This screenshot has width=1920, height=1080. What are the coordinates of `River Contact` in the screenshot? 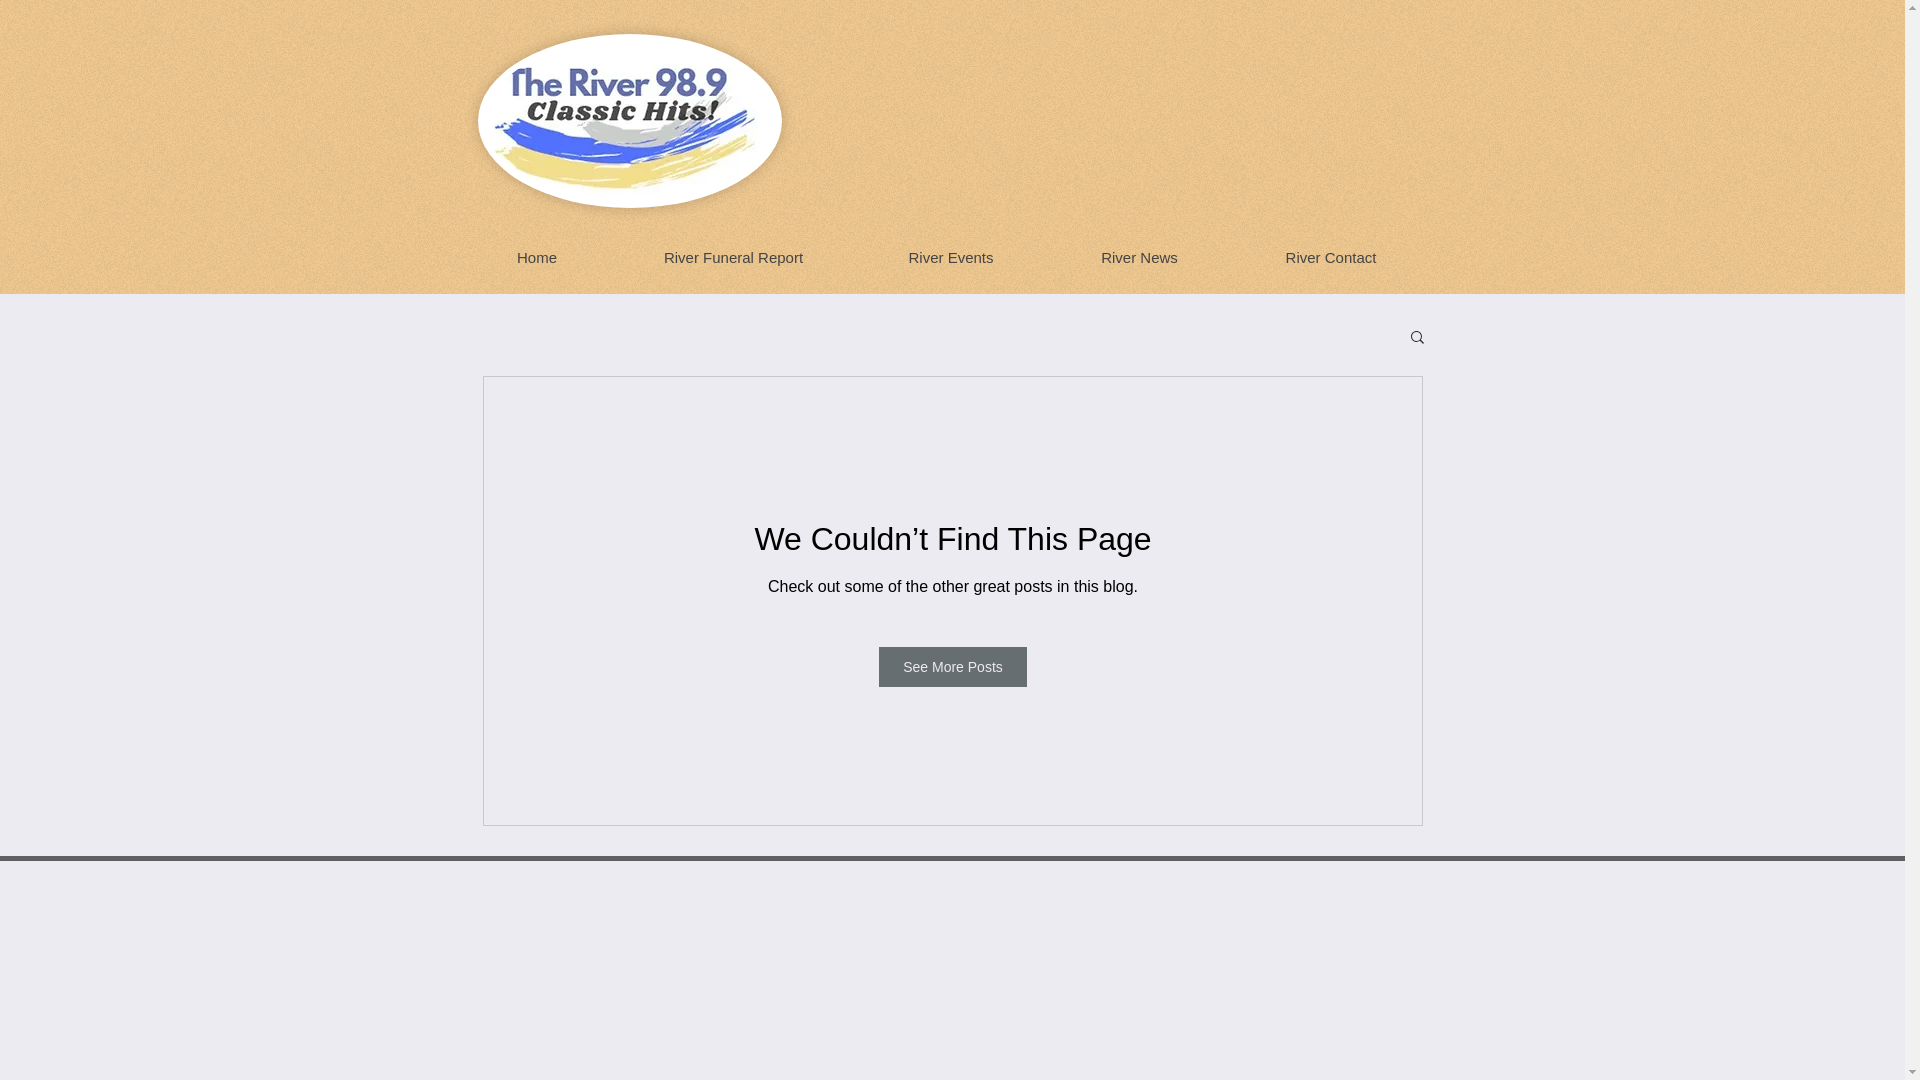 It's located at (1331, 257).